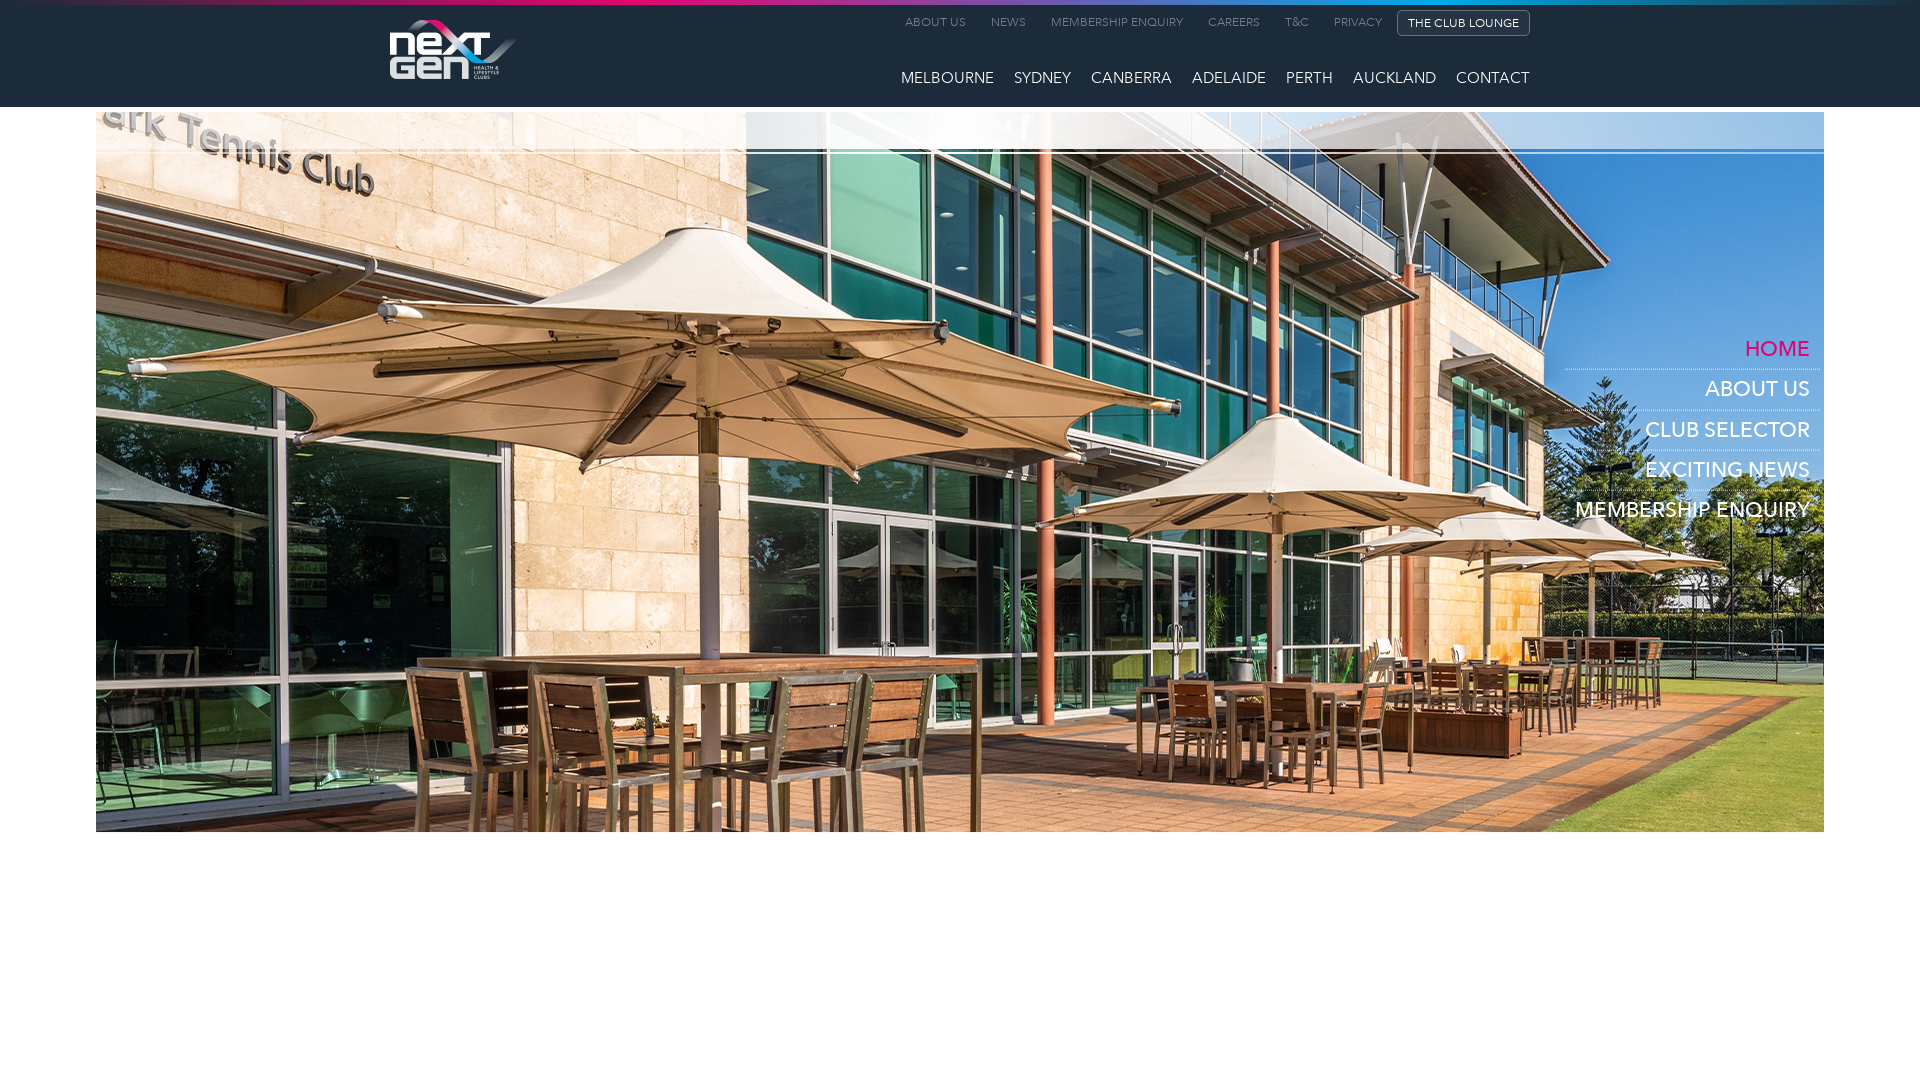  Describe the element at coordinates (1004, 24) in the screenshot. I see `NEWS` at that location.